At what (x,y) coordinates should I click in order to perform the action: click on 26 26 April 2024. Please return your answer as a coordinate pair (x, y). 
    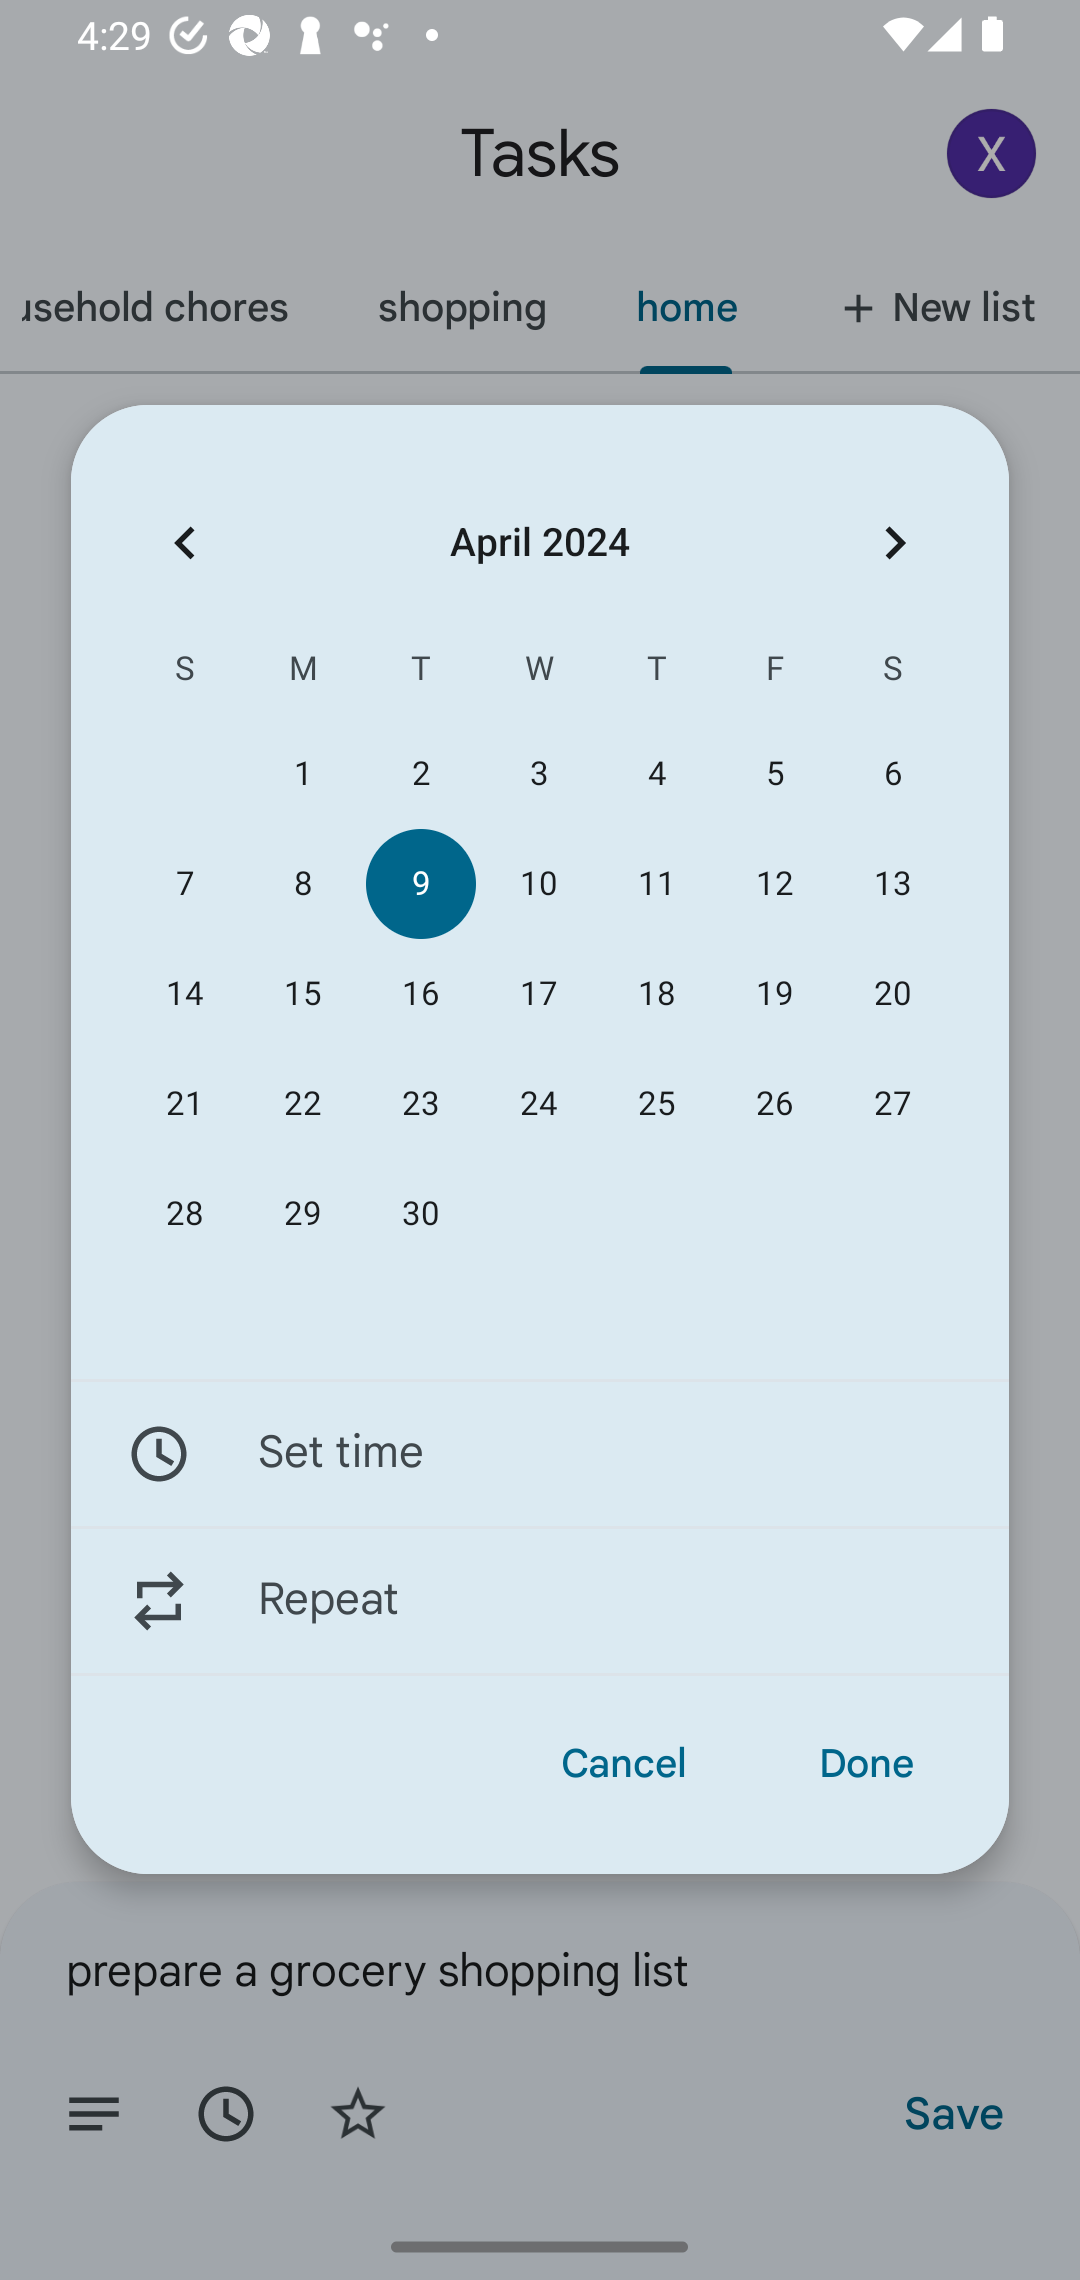
    Looking at the image, I should click on (774, 1103).